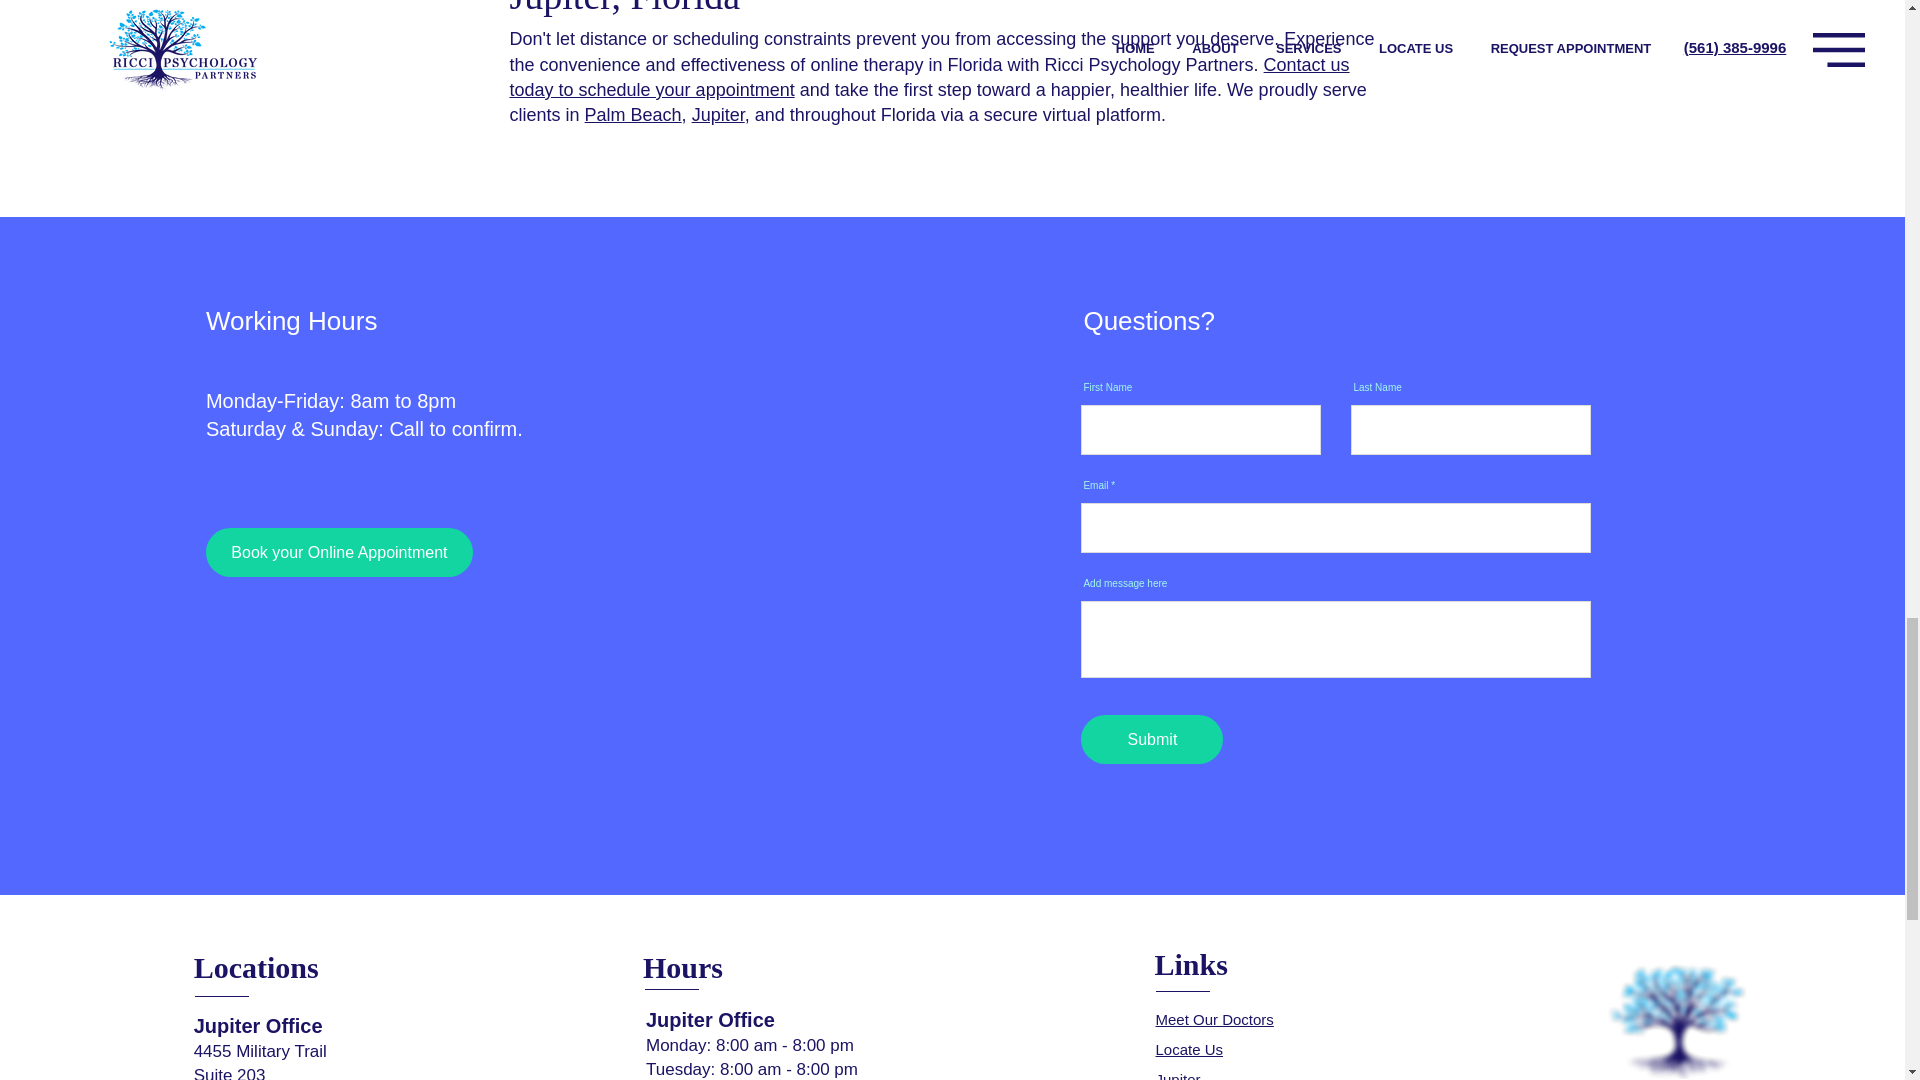 The width and height of the screenshot is (1920, 1080). I want to click on Palm Beach, so click(633, 114).